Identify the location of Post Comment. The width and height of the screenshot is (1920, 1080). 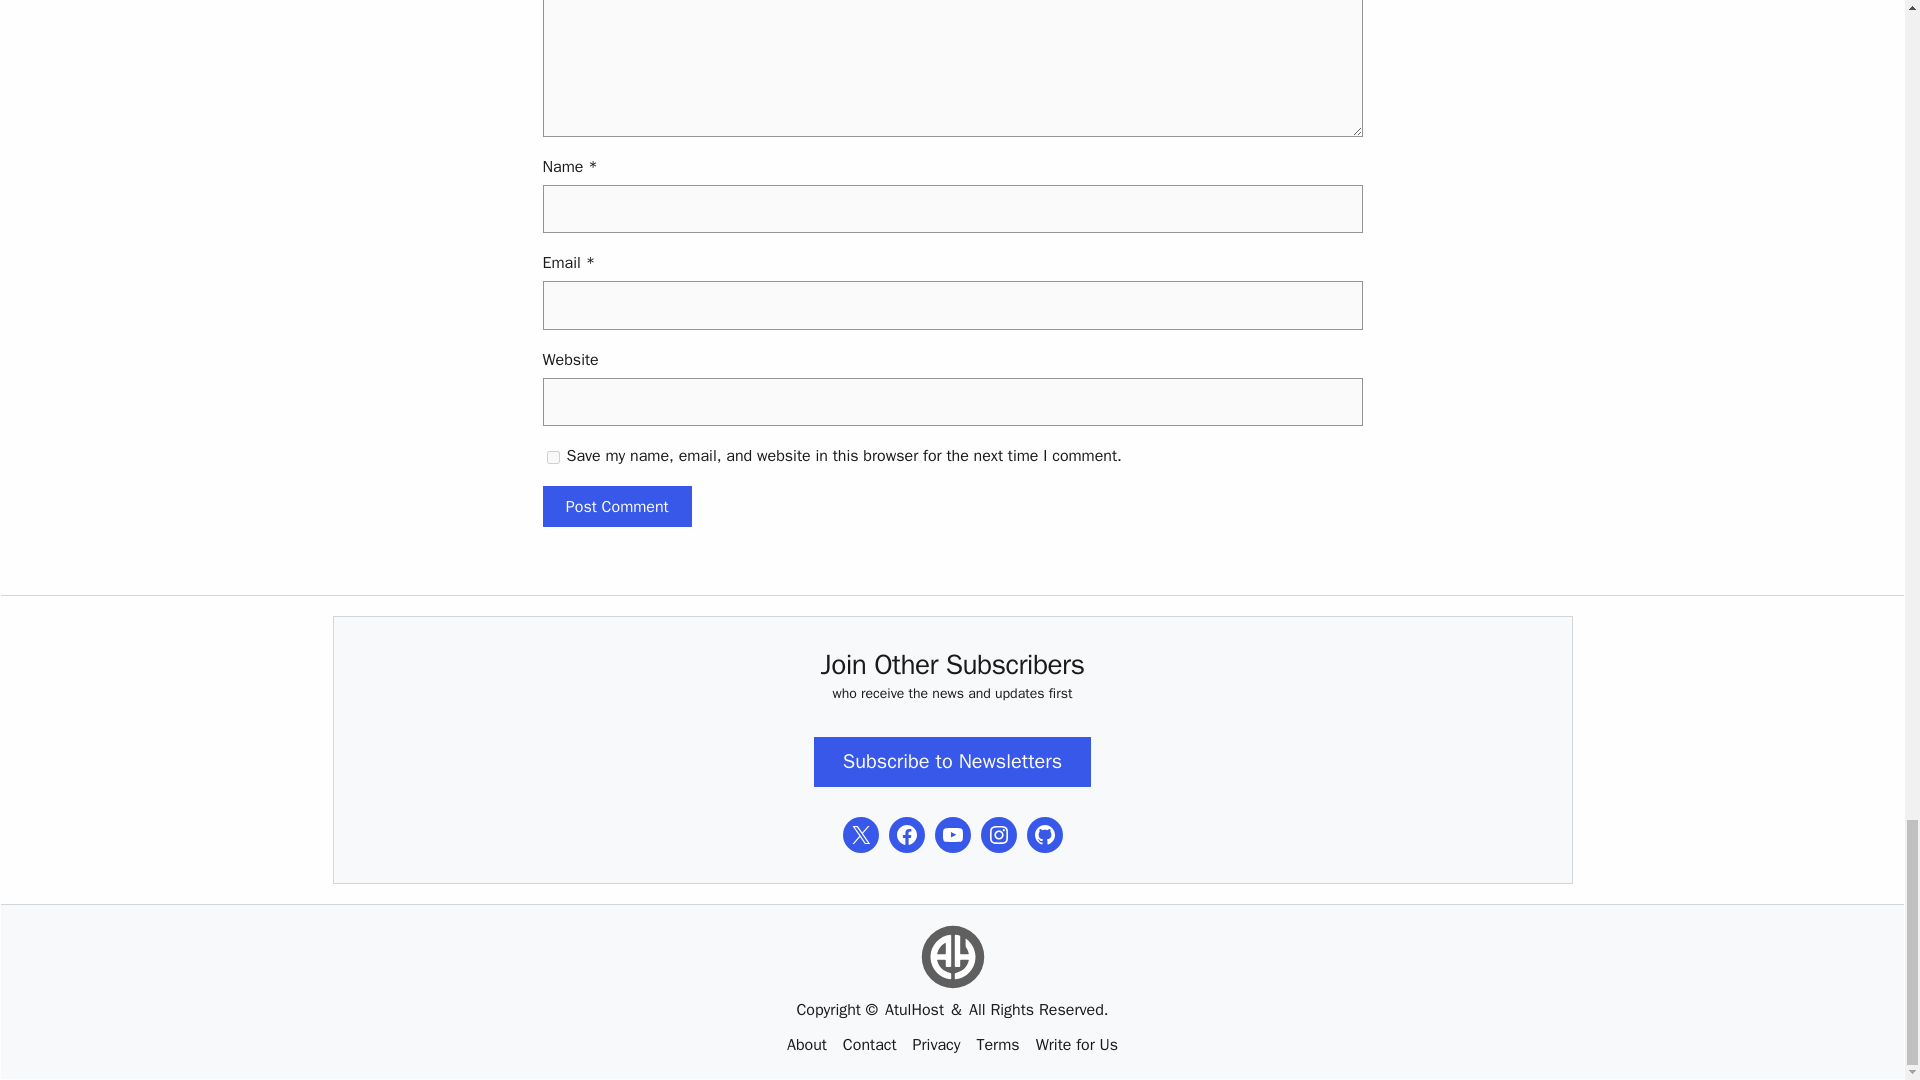
(616, 506).